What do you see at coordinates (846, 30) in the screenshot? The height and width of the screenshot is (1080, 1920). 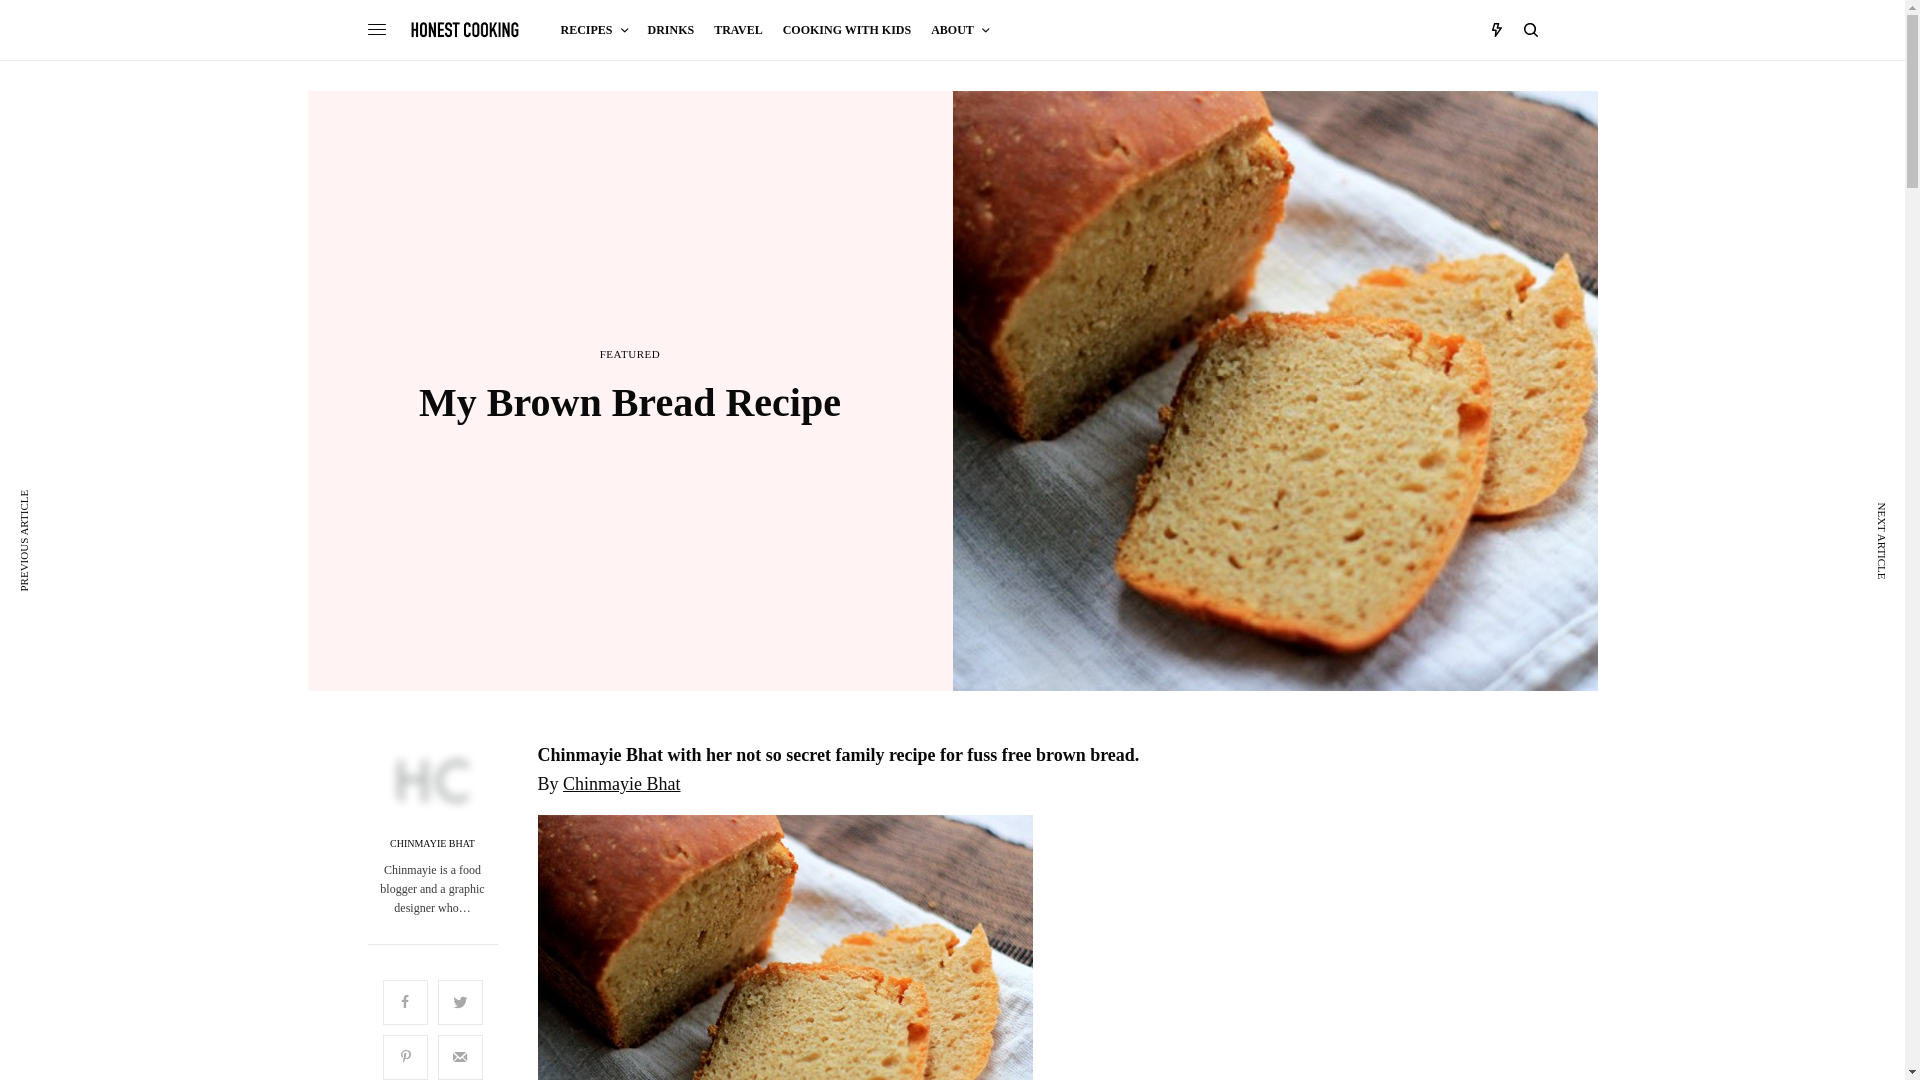 I see `COOKING WITH KIDS` at bounding box center [846, 30].